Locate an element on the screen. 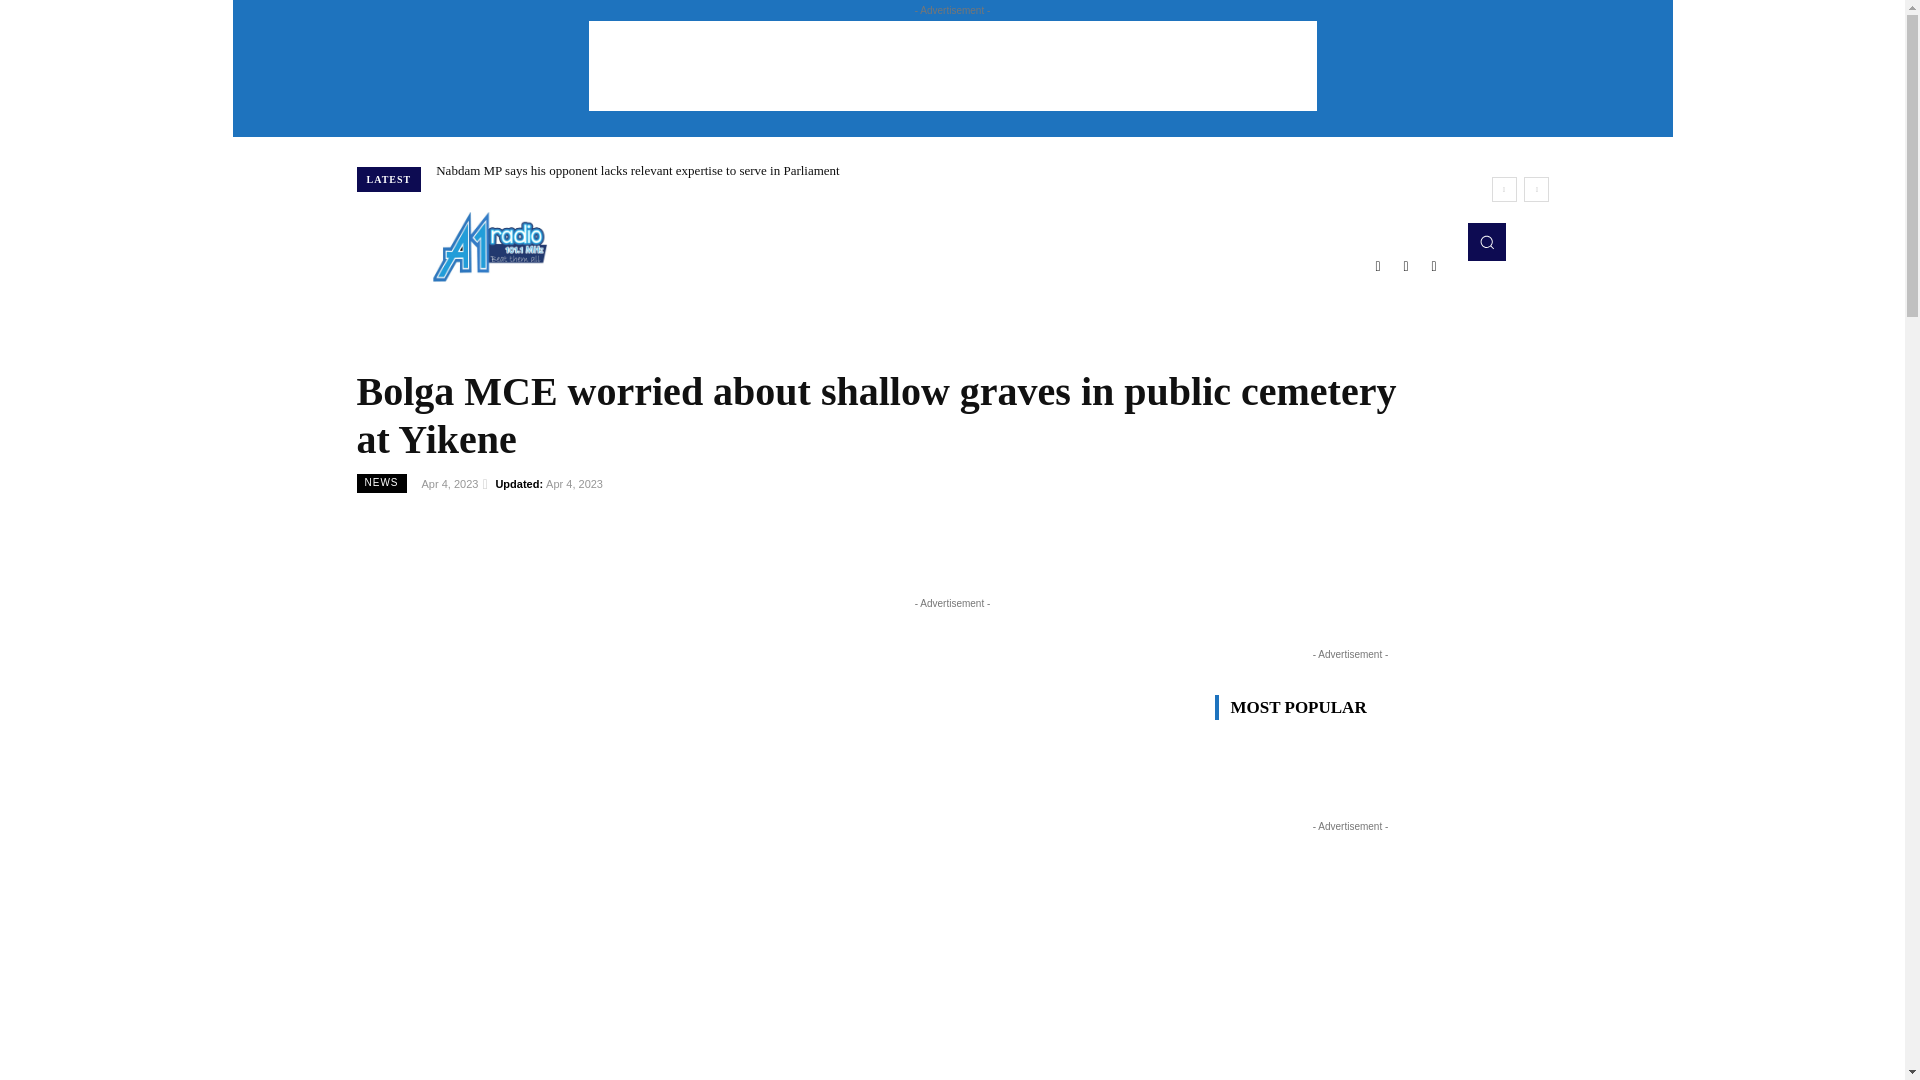 The width and height of the screenshot is (1920, 1080). Youtube is located at coordinates (1434, 265).